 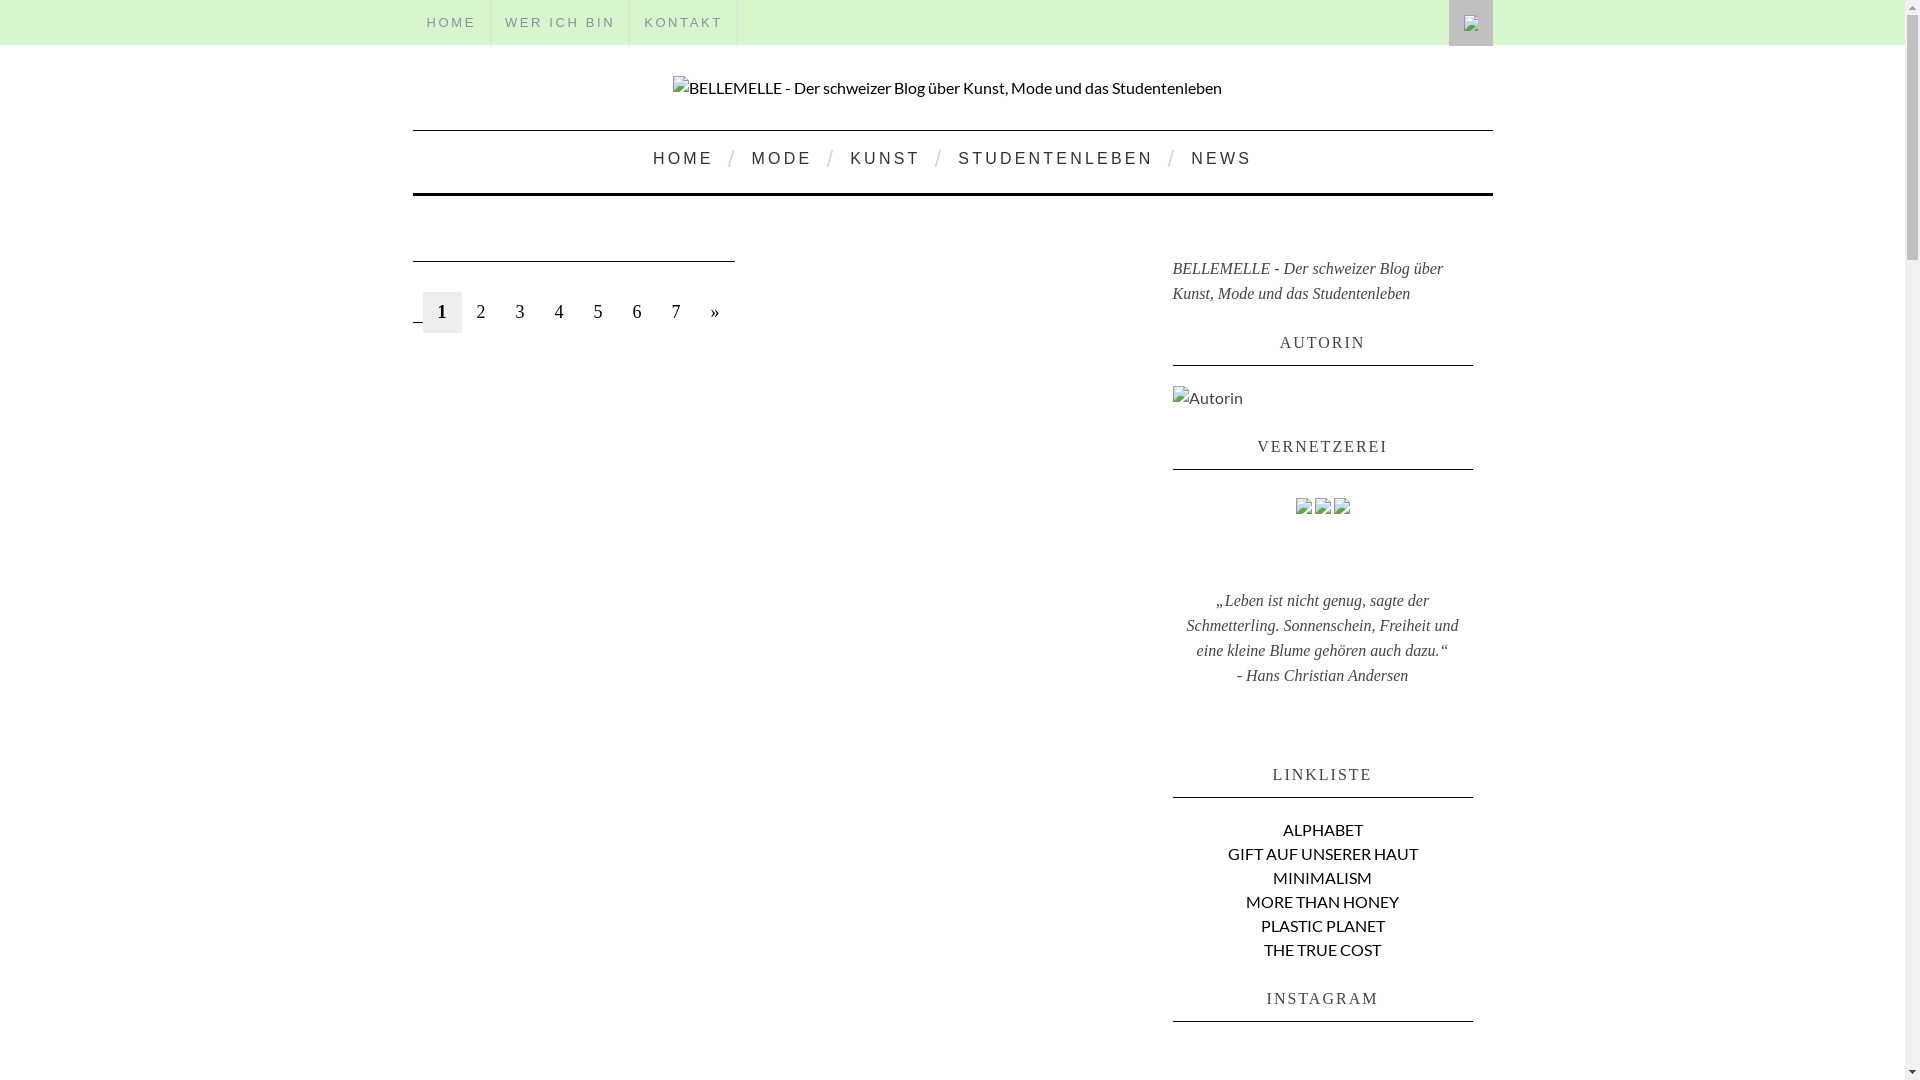 I want to click on 5, so click(x=598, y=312).